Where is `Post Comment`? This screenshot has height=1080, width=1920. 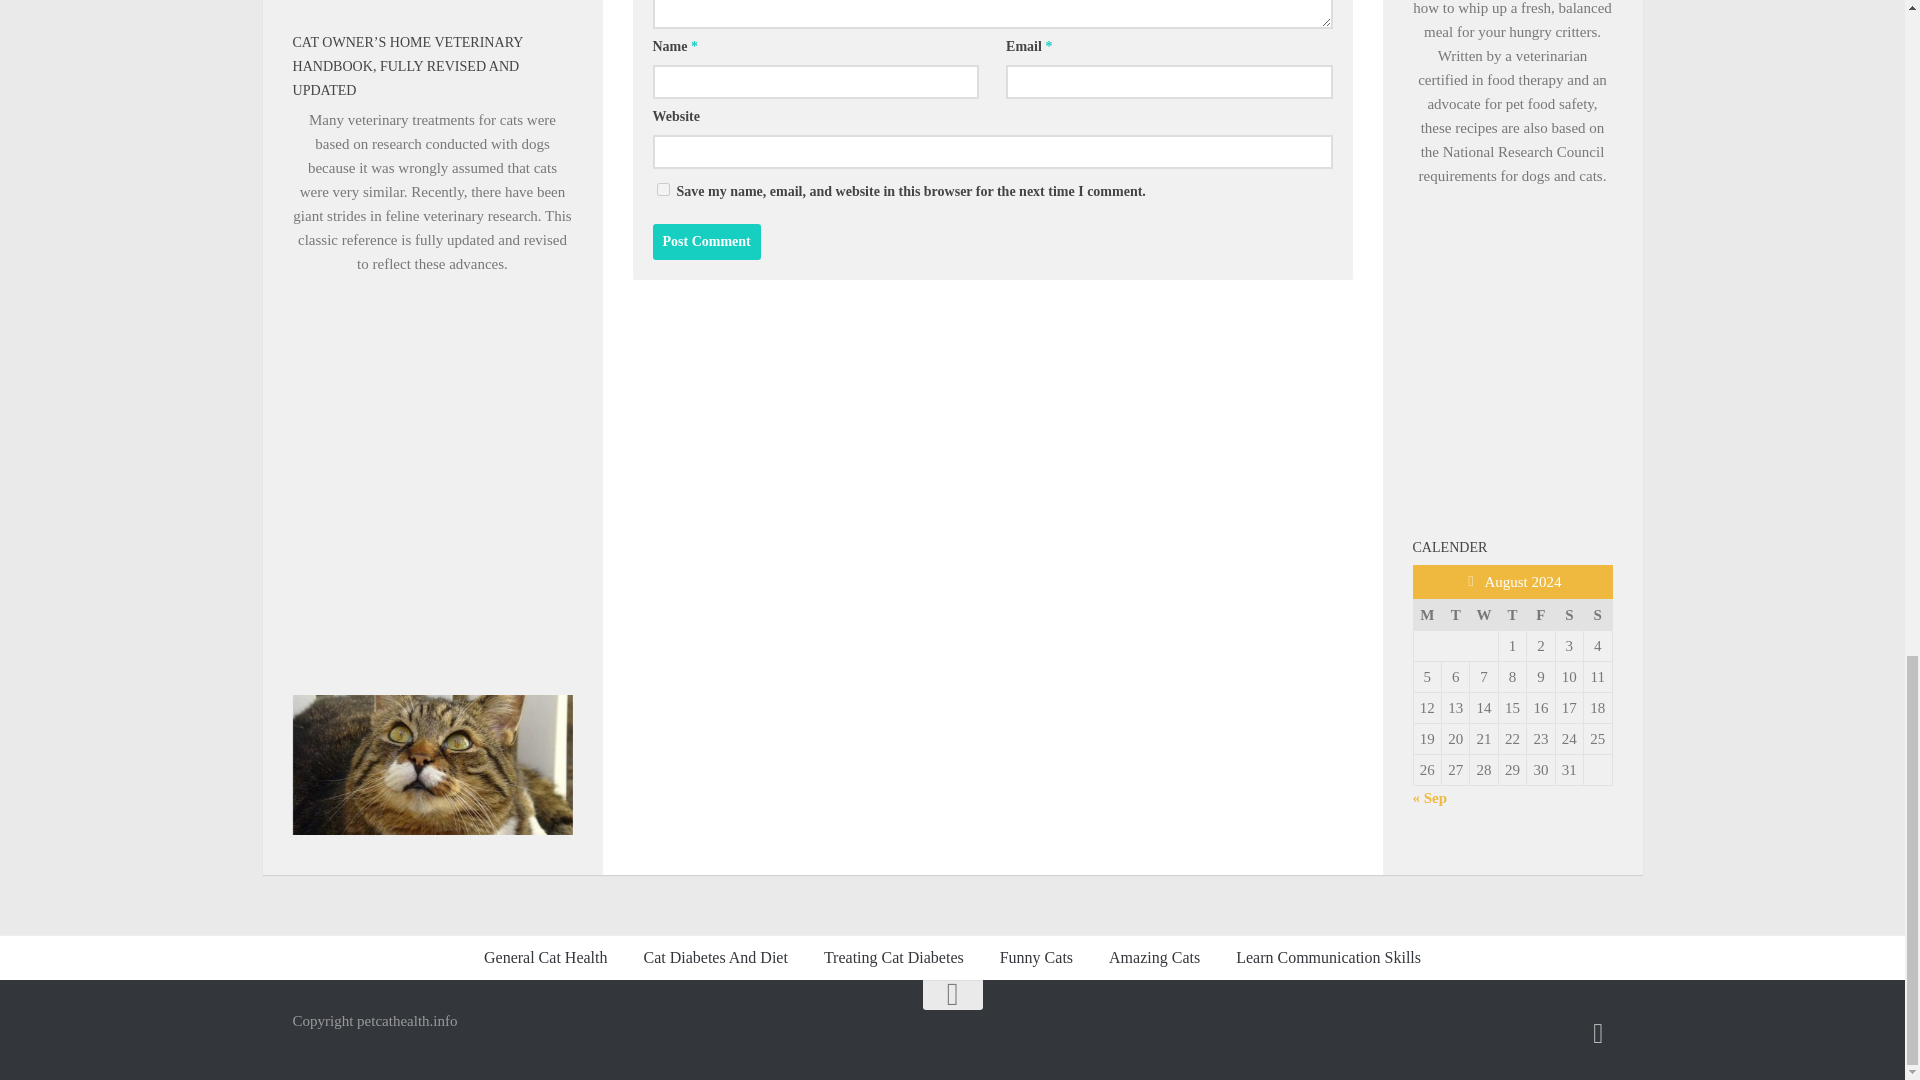 Post Comment is located at coordinates (706, 242).